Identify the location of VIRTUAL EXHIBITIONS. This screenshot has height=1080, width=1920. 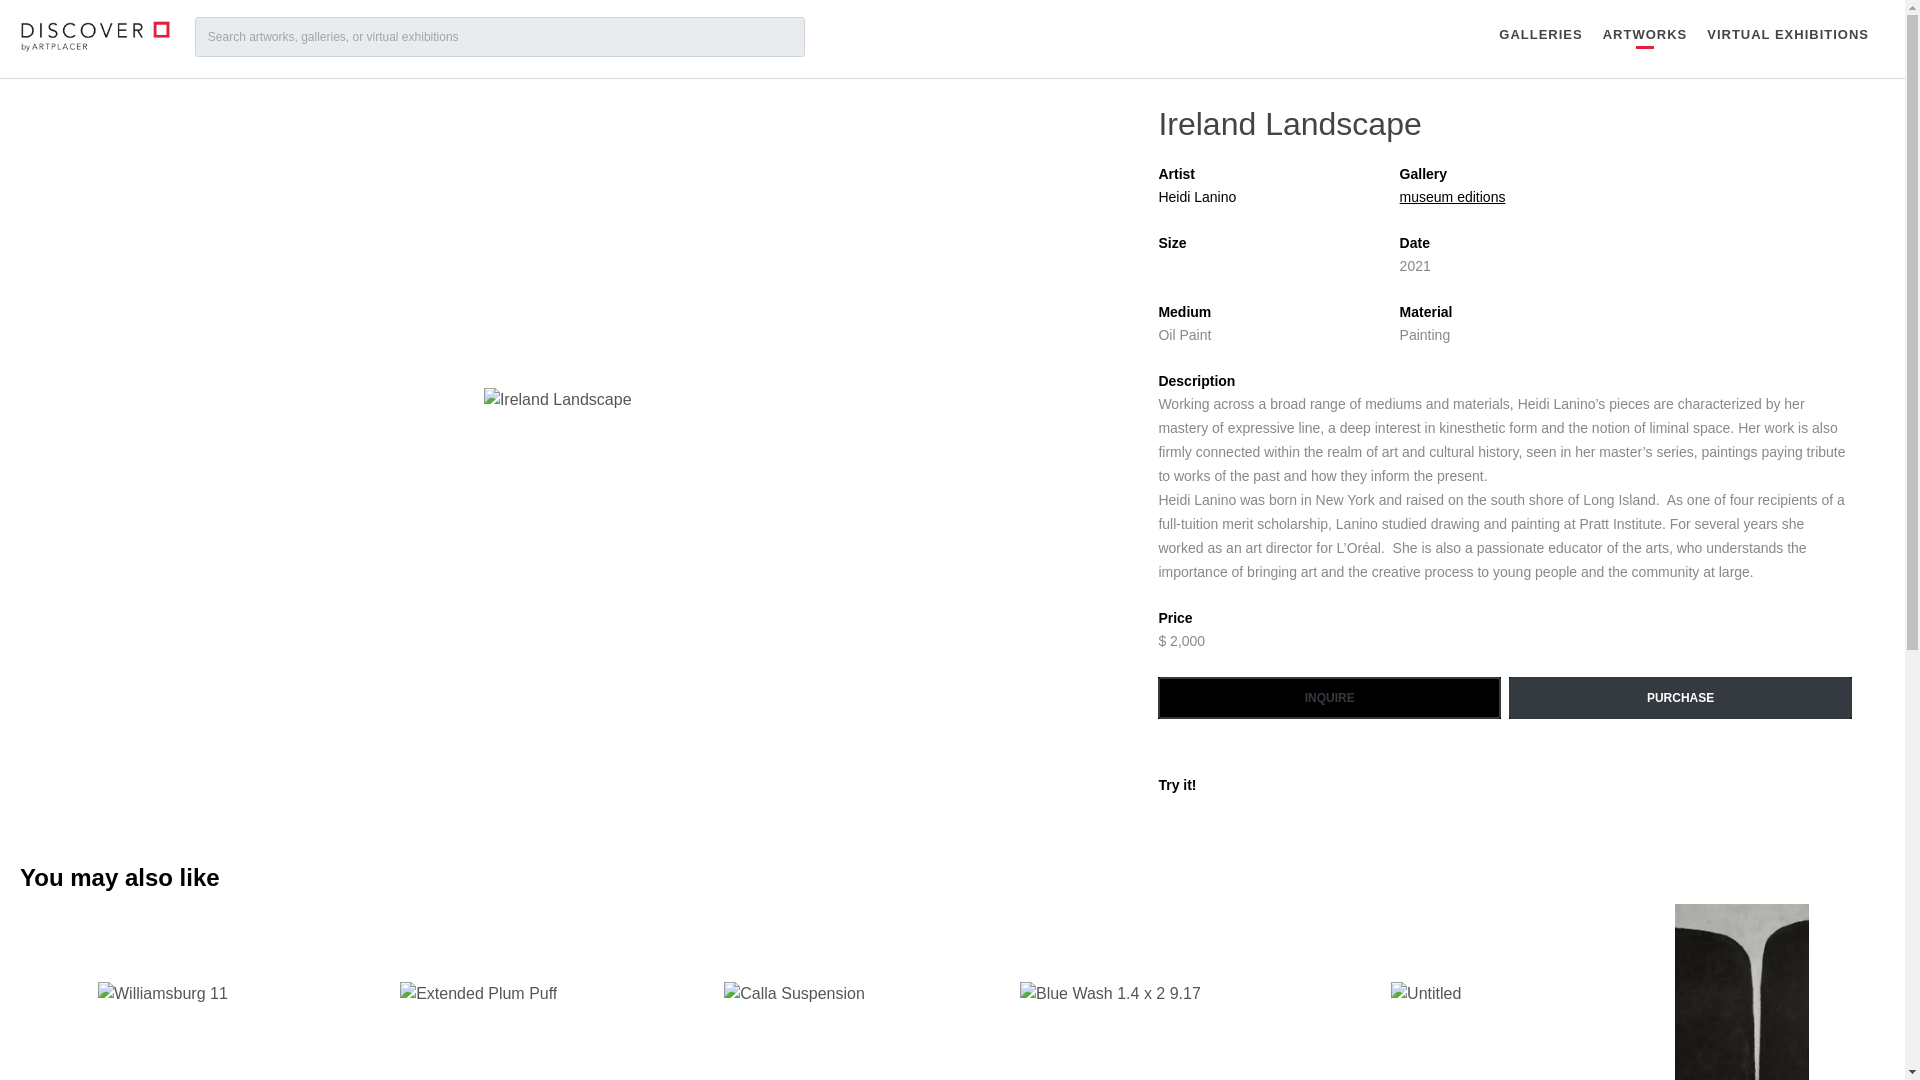
(479, 992).